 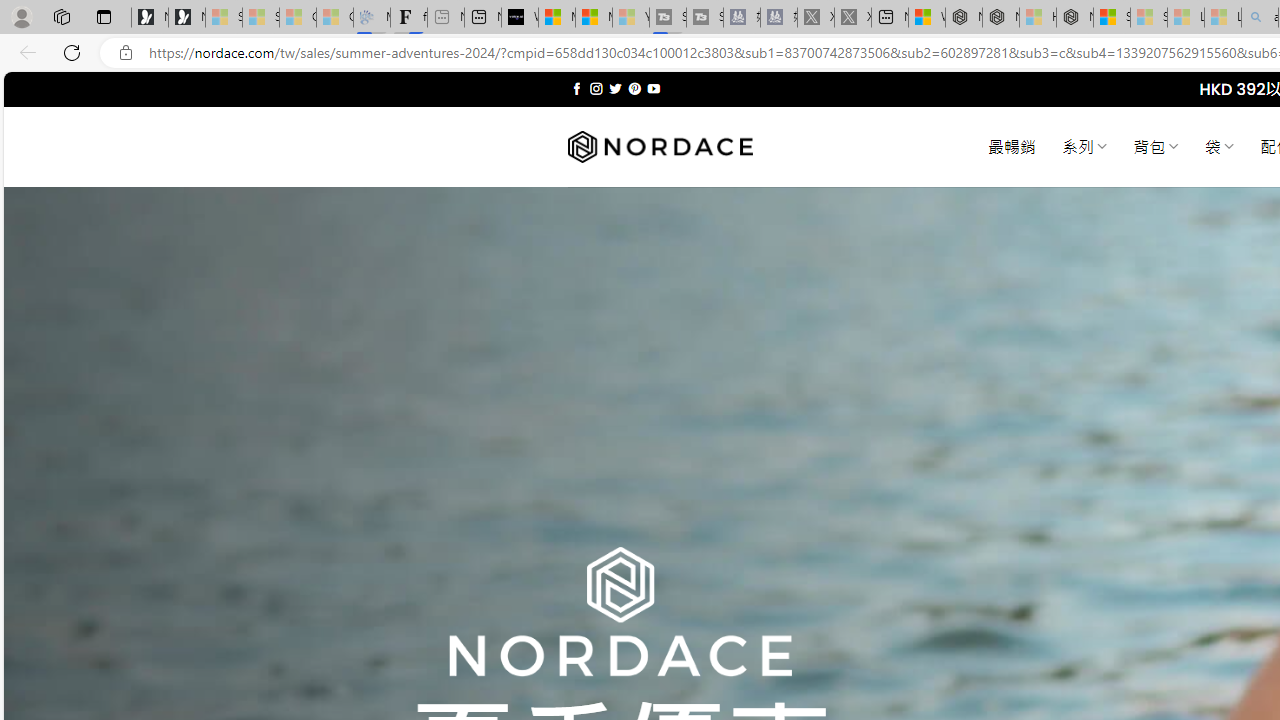 I want to click on Follow on Instagram, so click(x=596, y=88).